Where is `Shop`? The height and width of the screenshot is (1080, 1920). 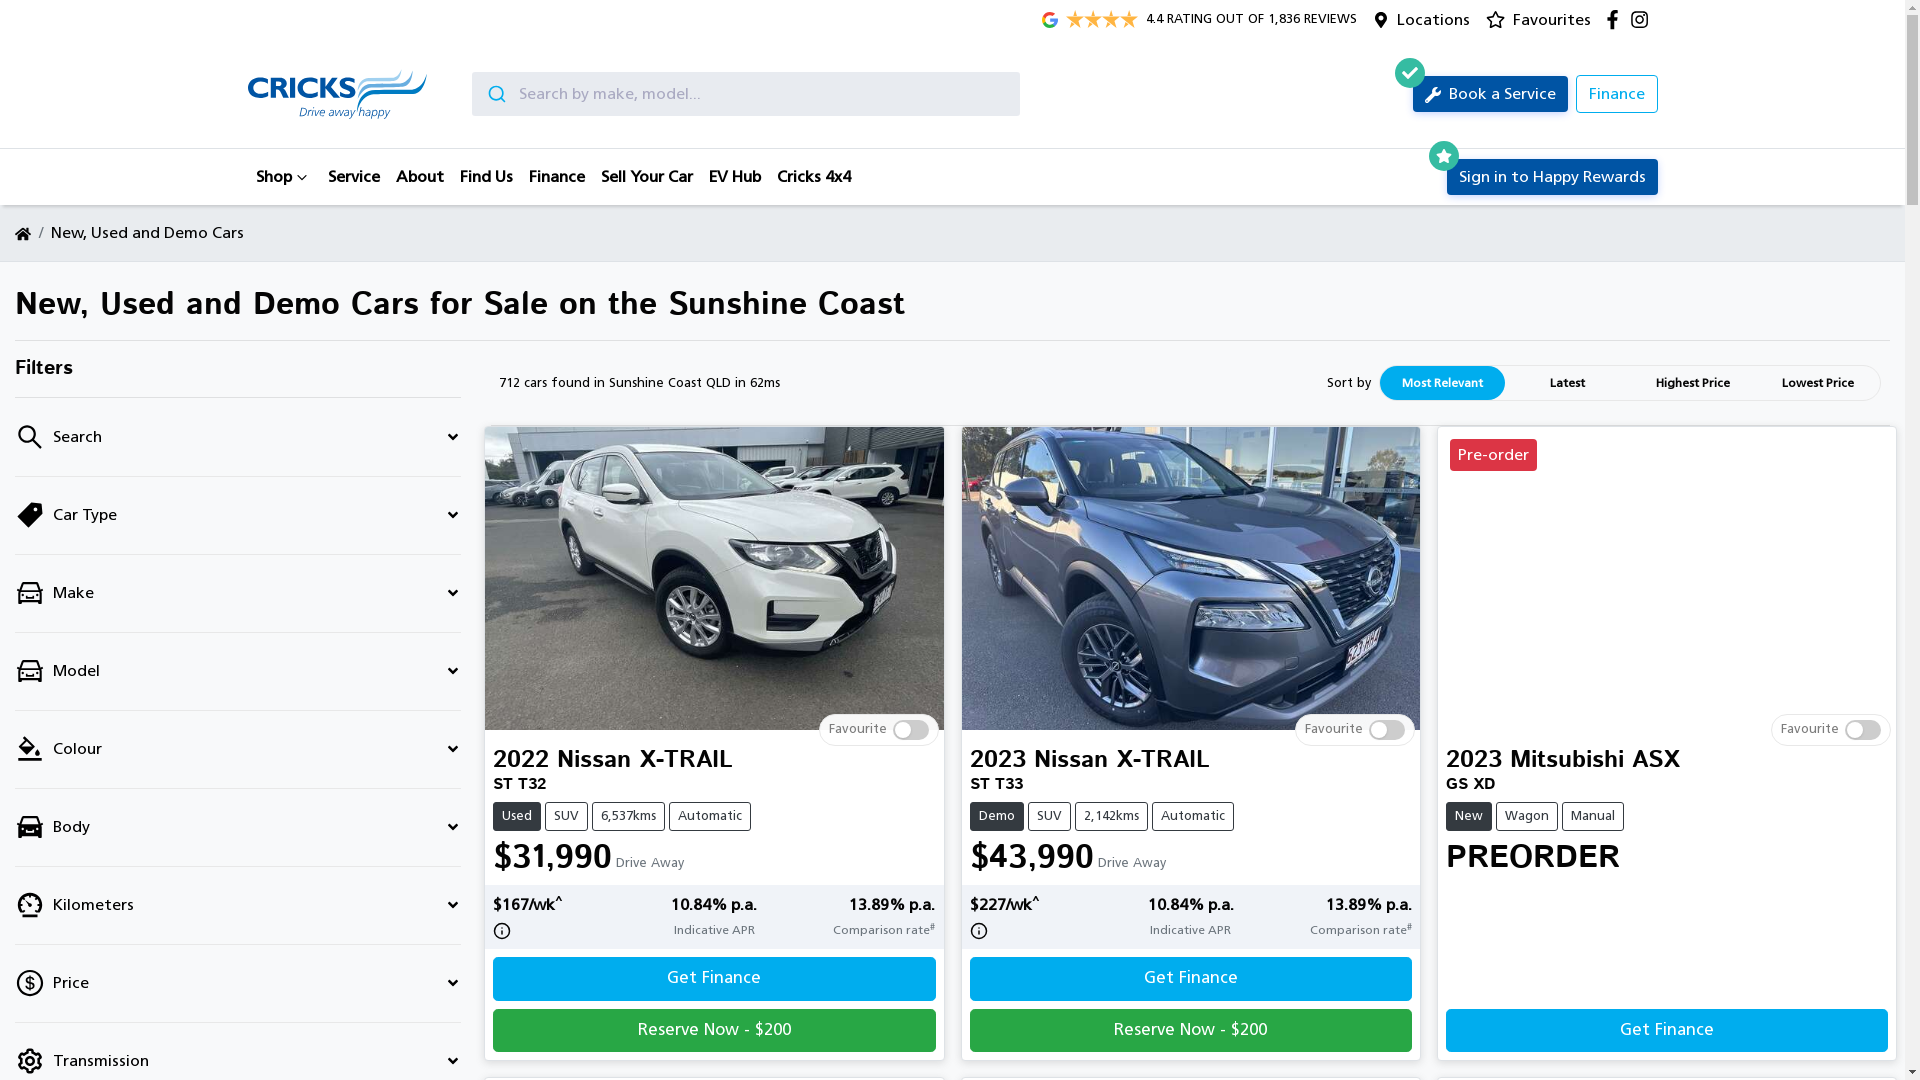
Shop is located at coordinates (284, 177).